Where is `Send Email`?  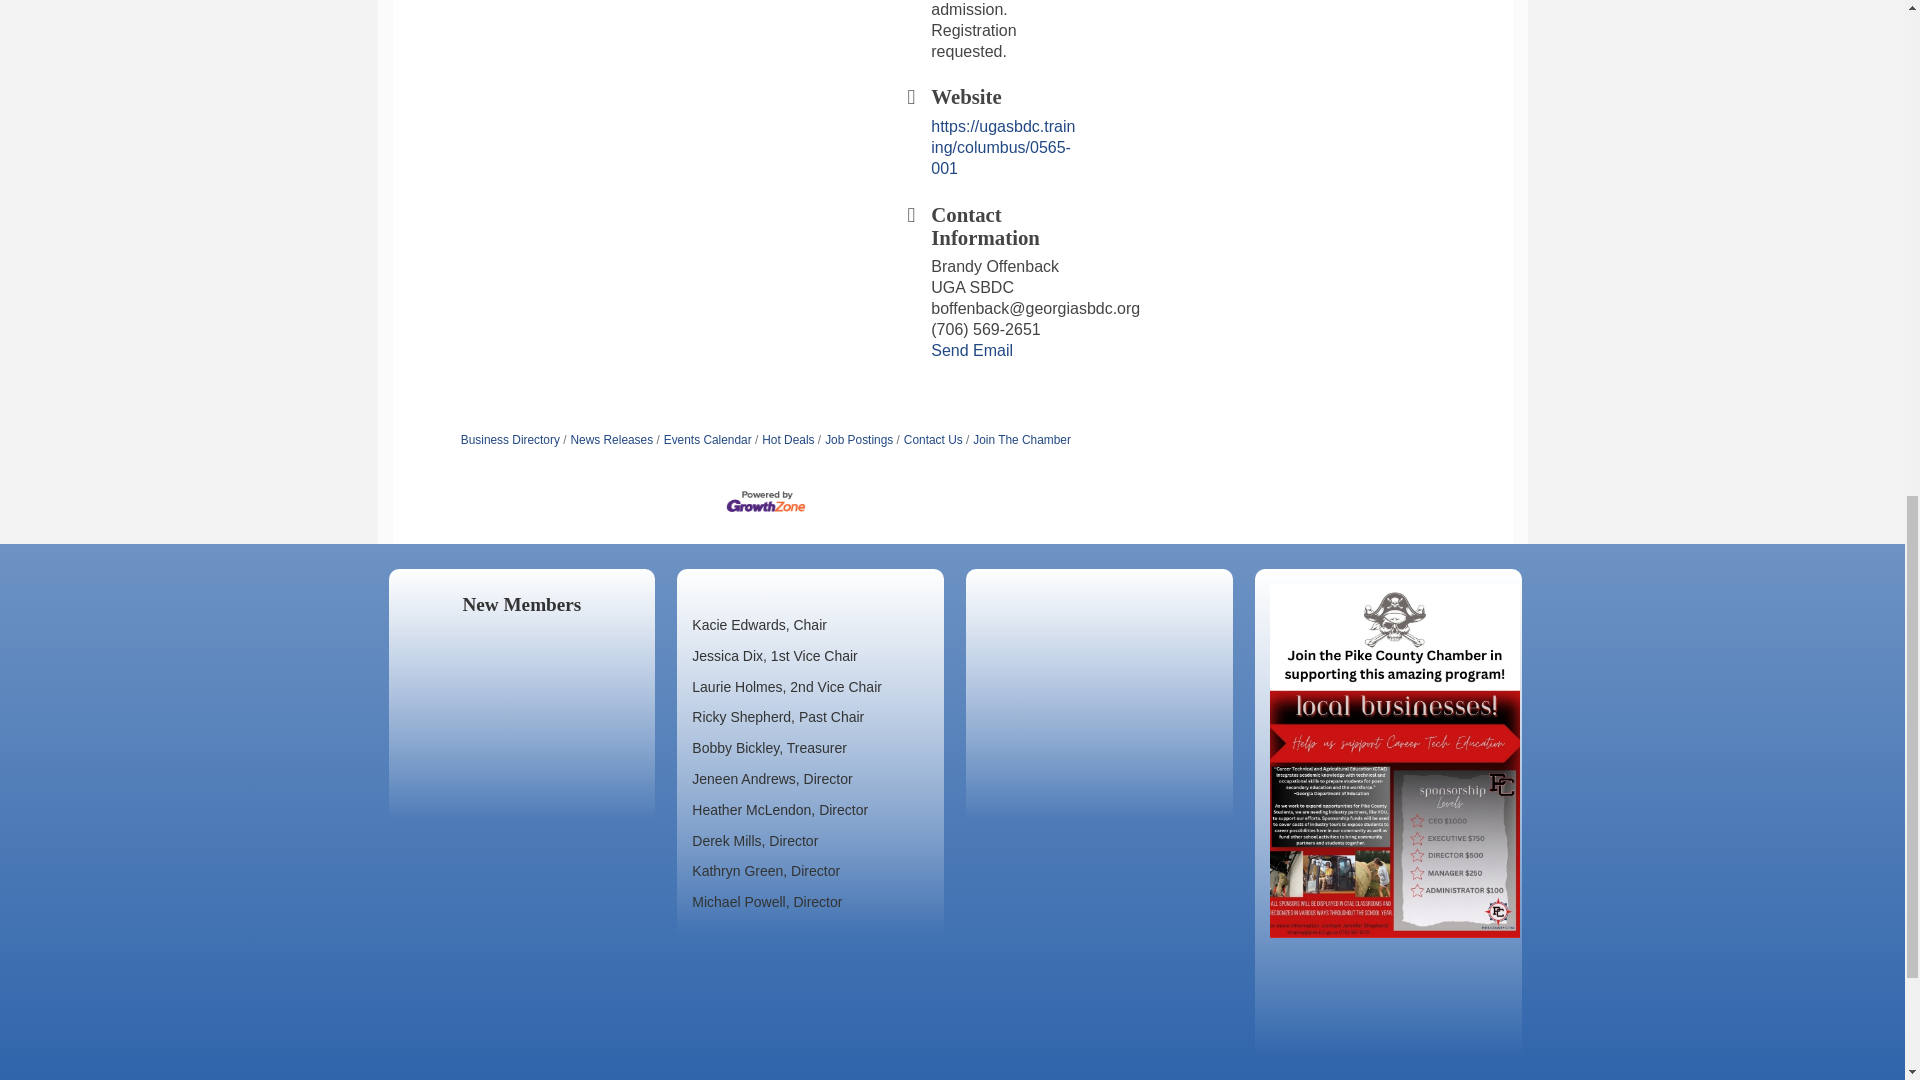 Send Email is located at coordinates (972, 350).